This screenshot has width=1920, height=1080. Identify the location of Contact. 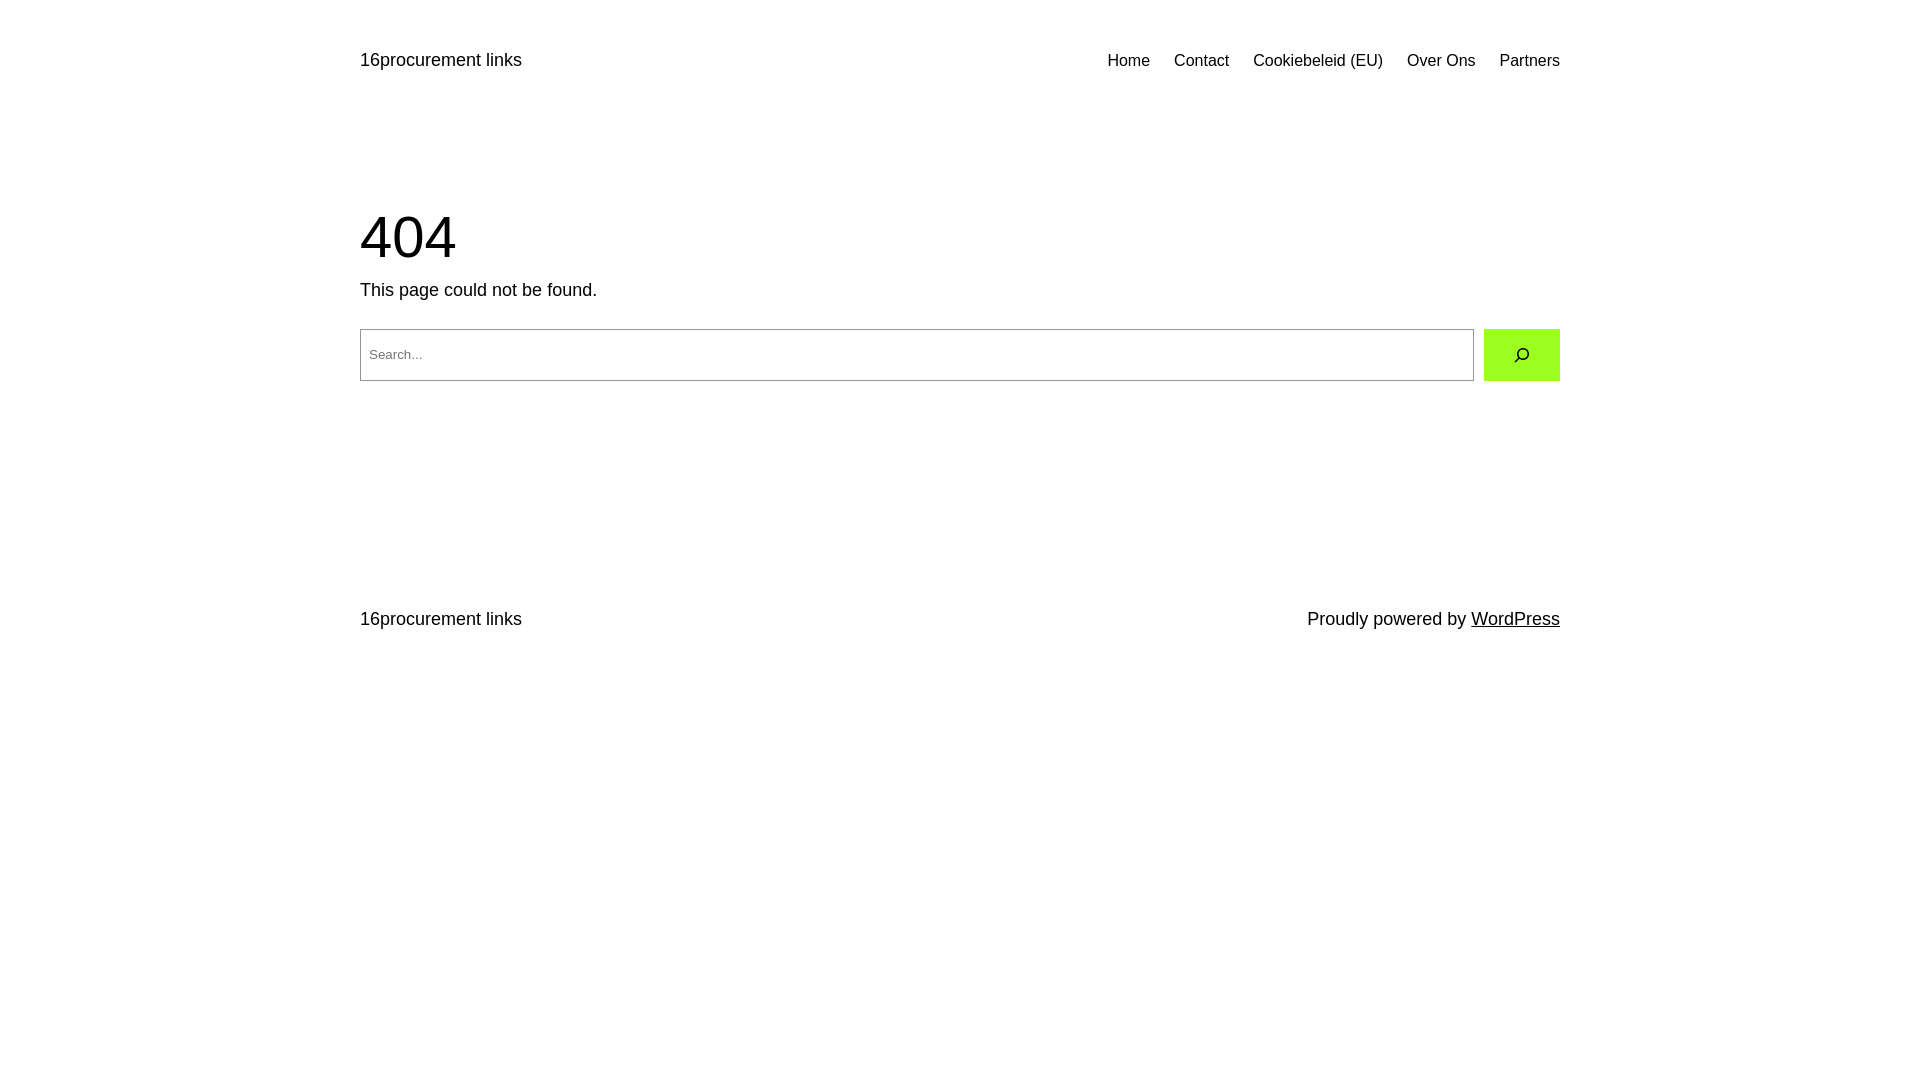
(1202, 61).